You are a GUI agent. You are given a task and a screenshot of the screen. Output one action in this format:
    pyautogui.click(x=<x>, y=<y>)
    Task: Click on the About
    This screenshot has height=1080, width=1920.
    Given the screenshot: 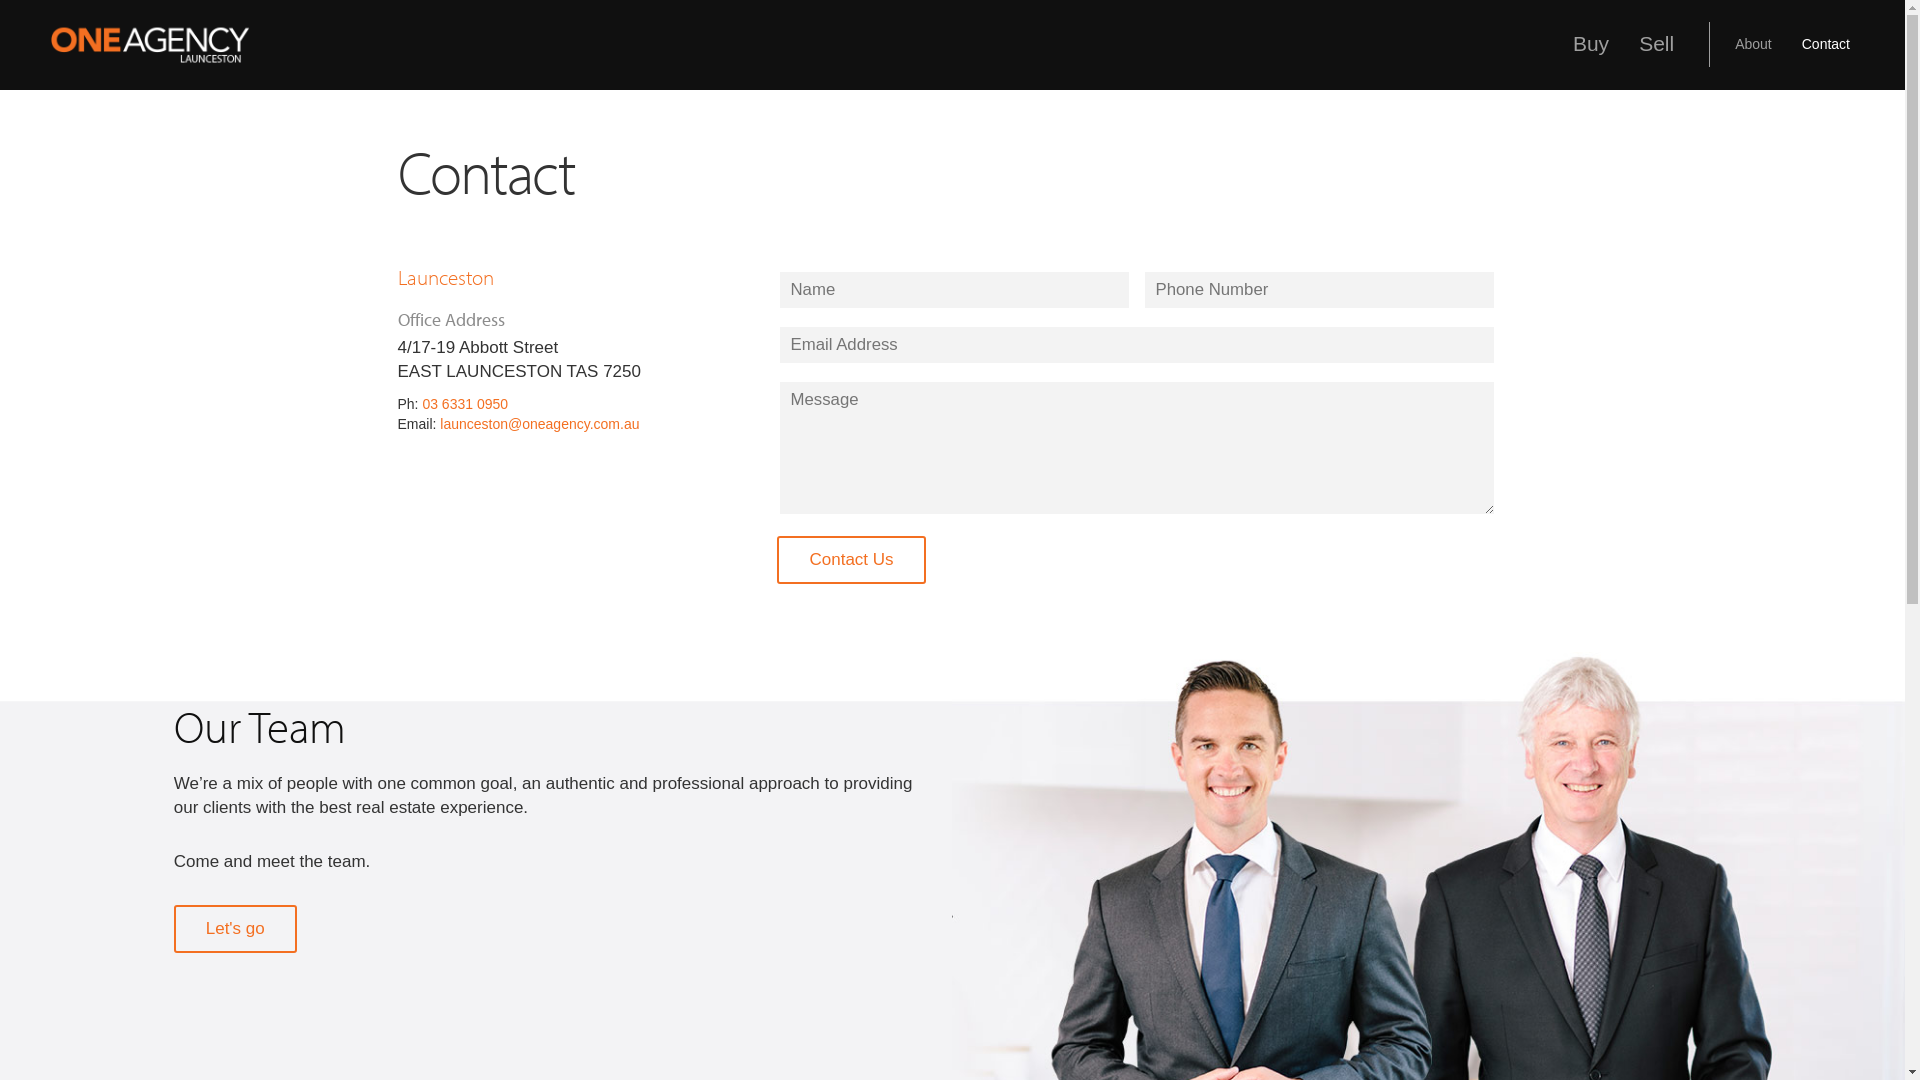 What is the action you would take?
    pyautogui.click(x=1754, y=55)
    